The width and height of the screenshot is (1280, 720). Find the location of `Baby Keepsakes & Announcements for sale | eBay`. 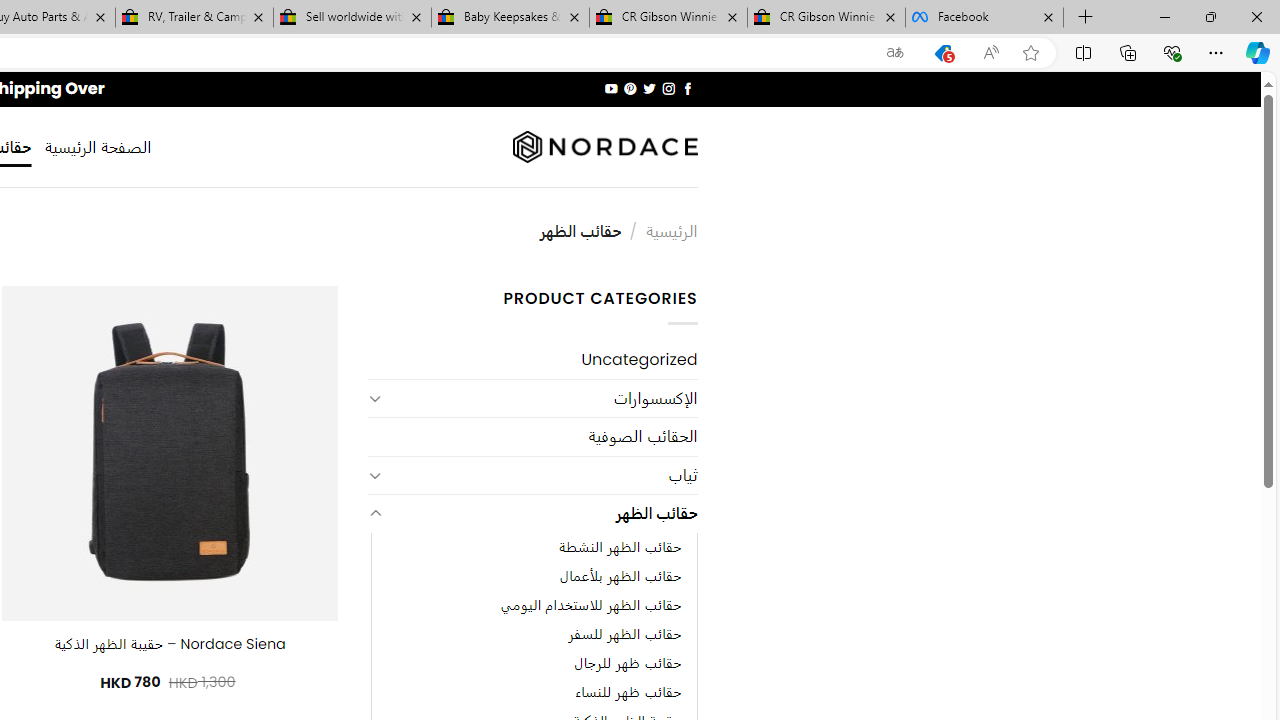

Baby Keepsakes & Announcements for sale | eBay is located at coordinates (510, 18).